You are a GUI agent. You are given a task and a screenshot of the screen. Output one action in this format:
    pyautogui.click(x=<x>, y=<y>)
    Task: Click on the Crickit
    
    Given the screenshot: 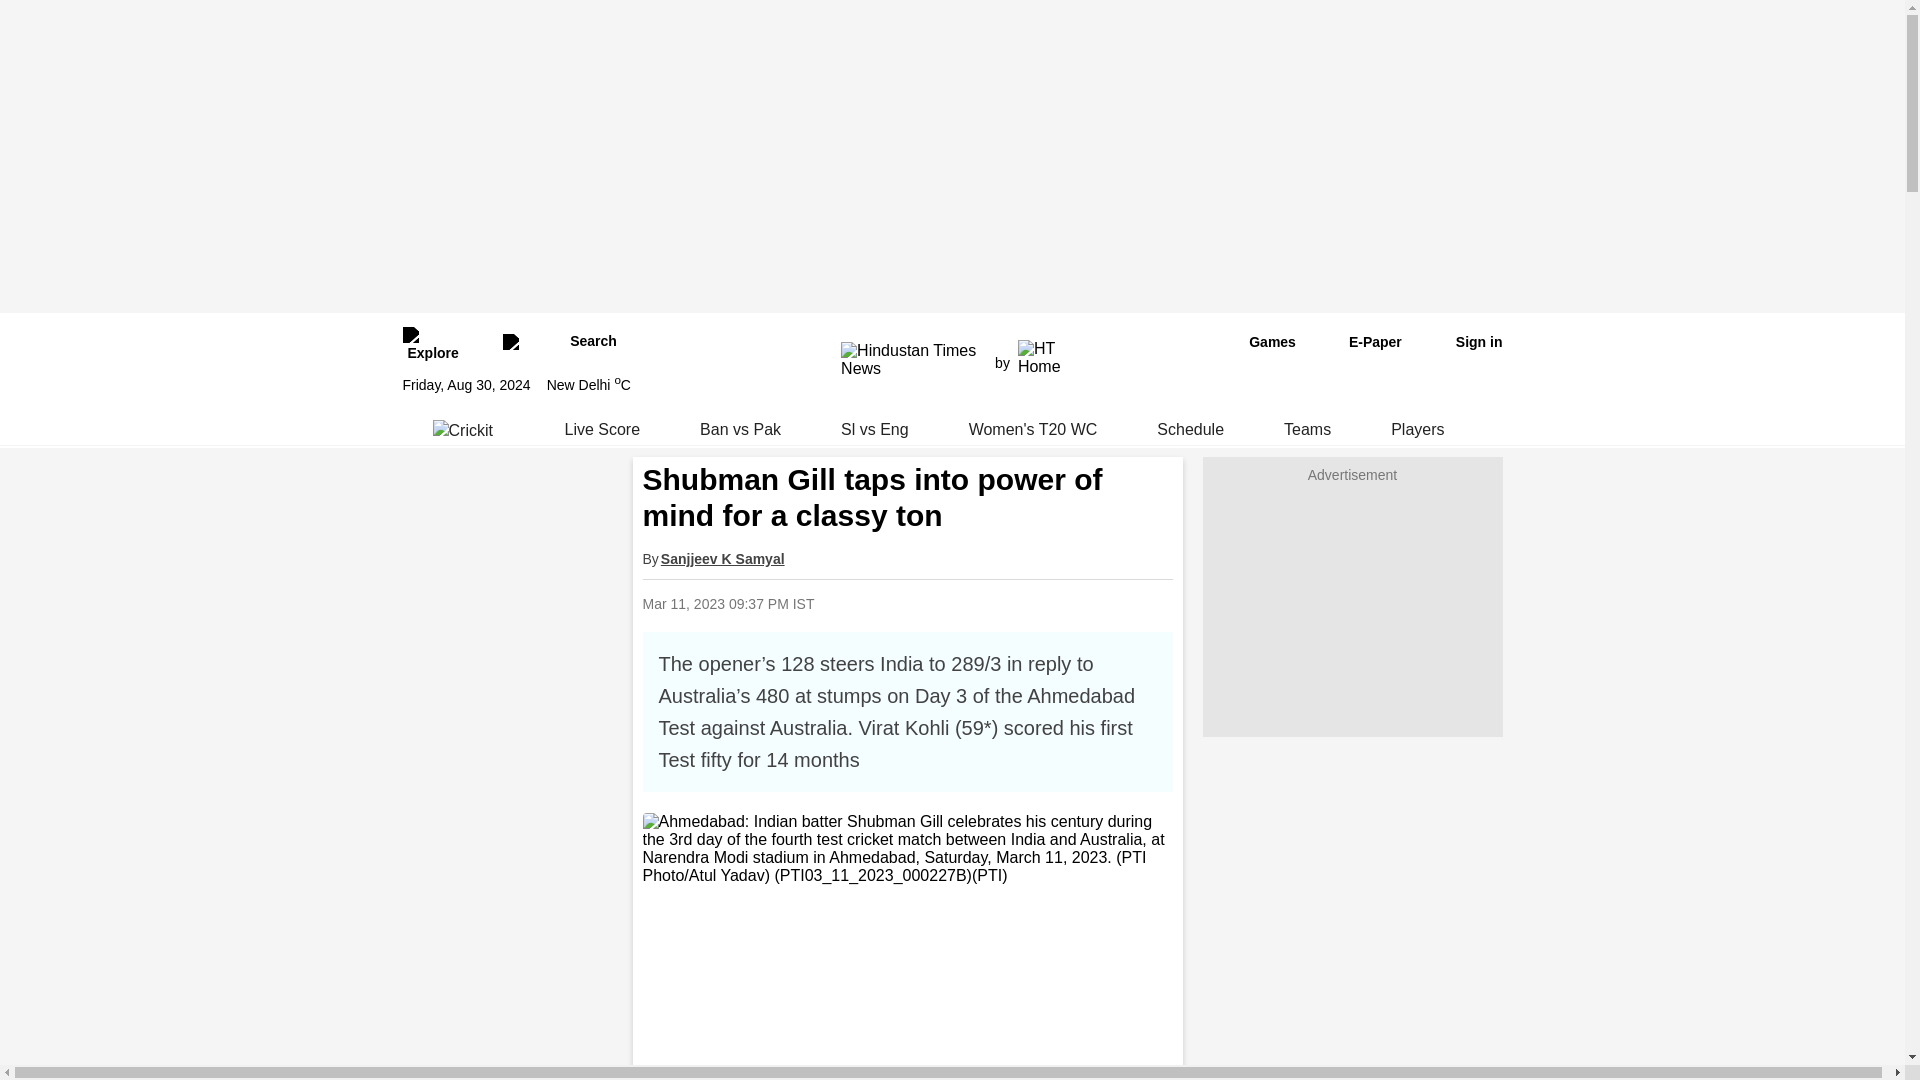 What is the action you would take?
    pyautogui.click(x=468, y=430)
    